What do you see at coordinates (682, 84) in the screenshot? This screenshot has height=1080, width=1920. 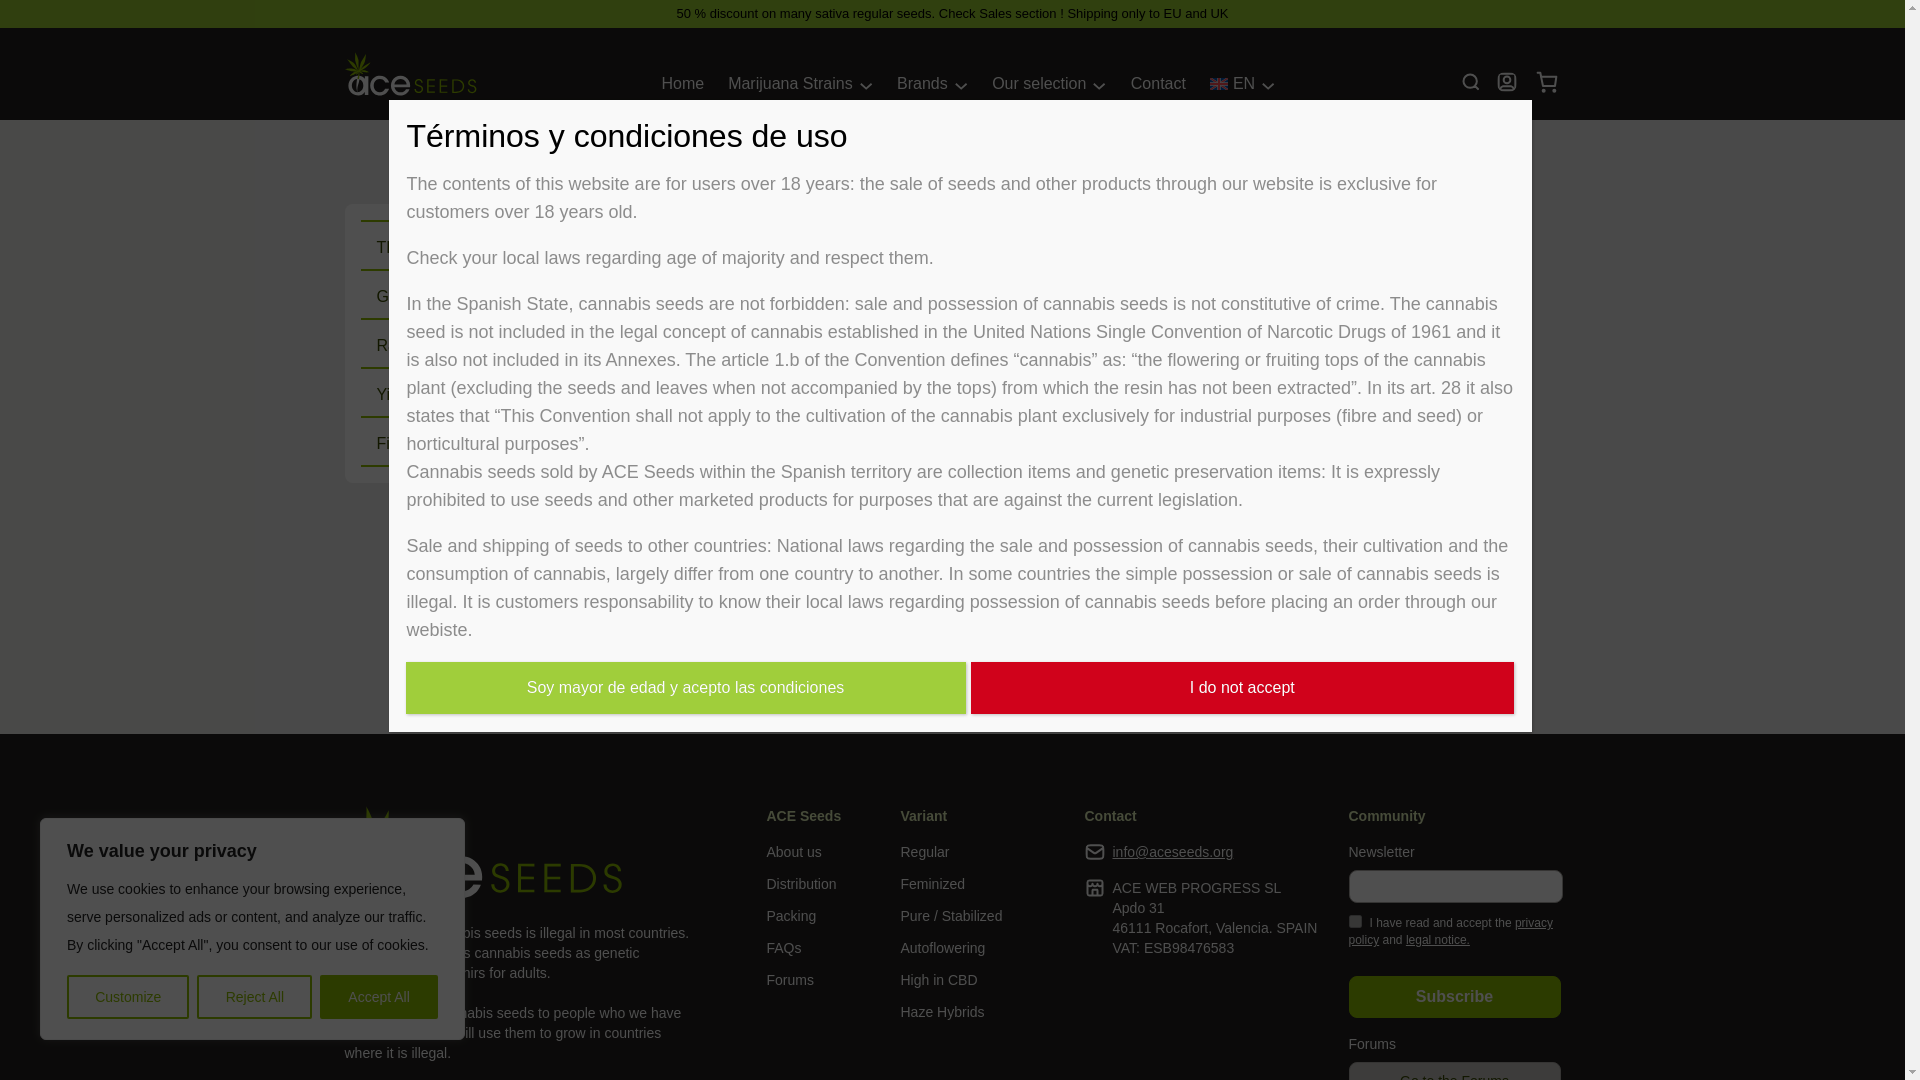 I see `Home` at bounding box center [682, 84].